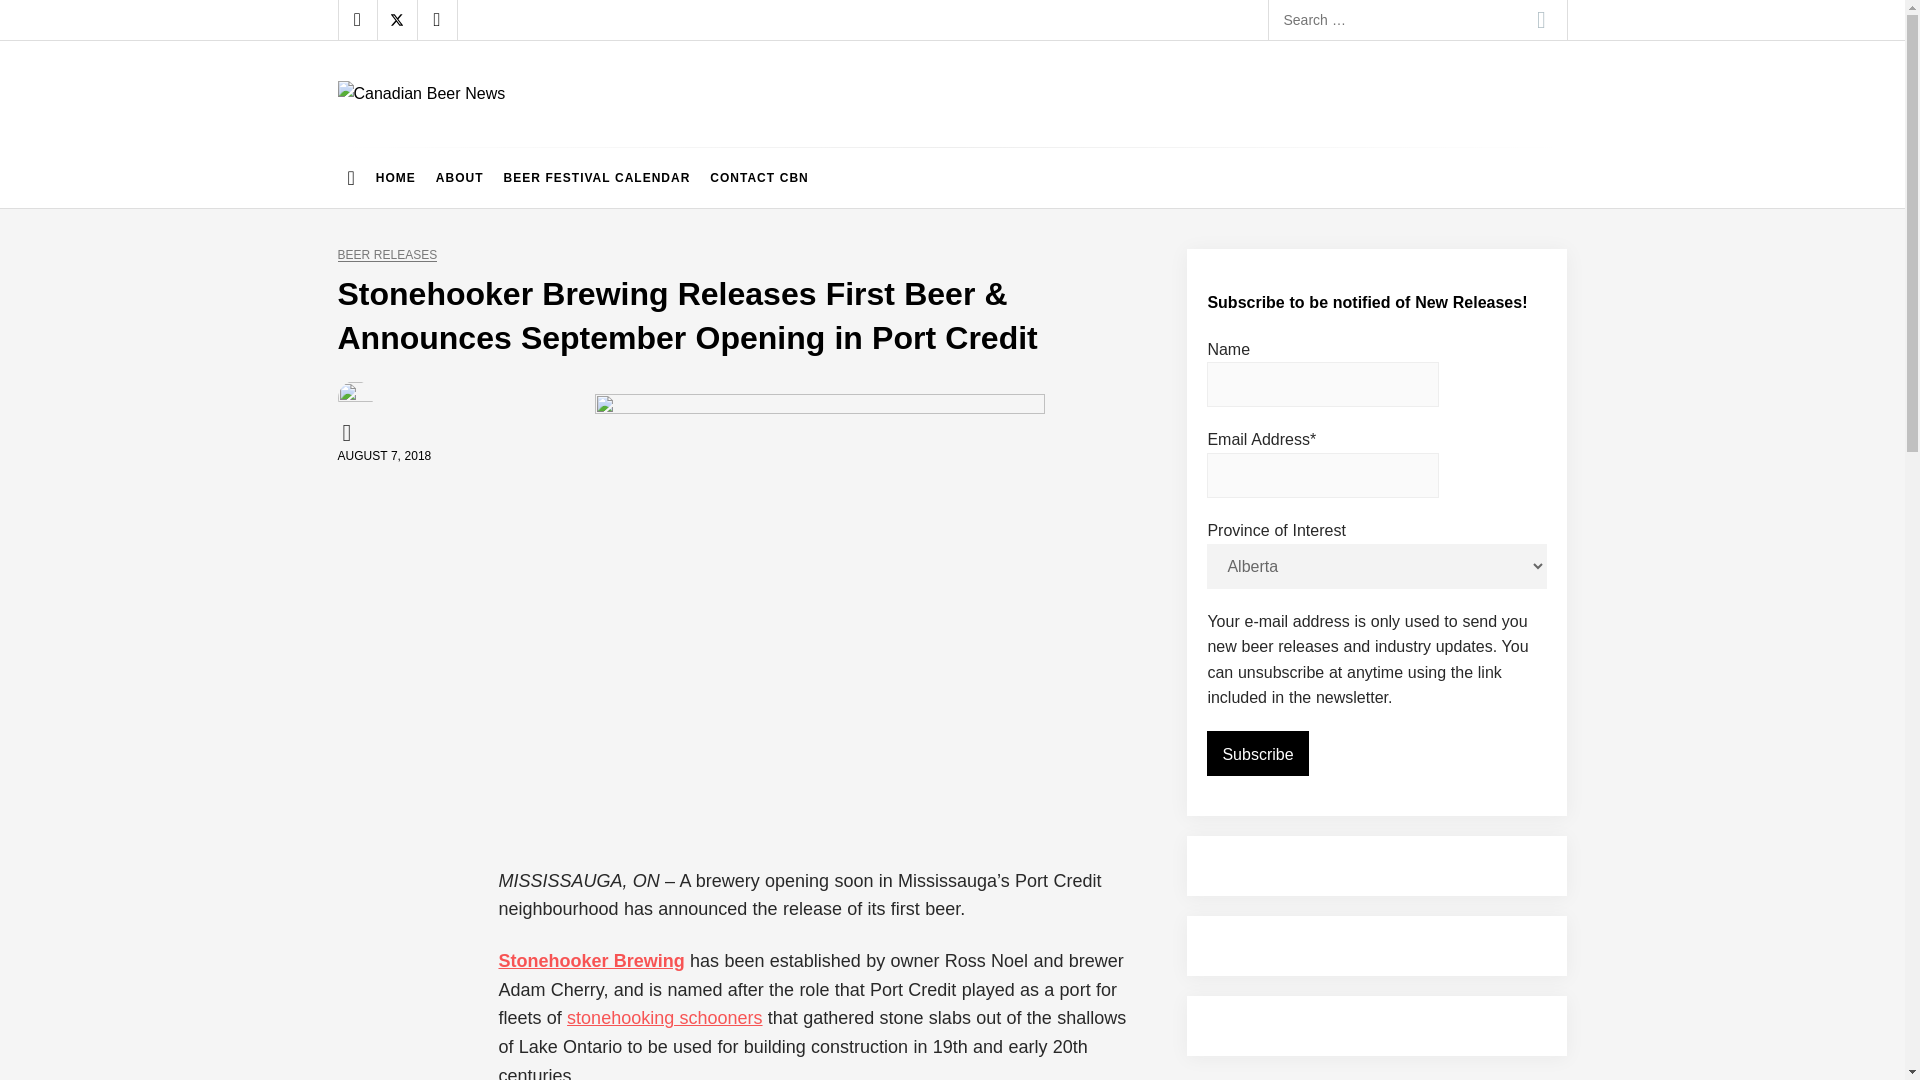  I want to click on Subscribe, so click(1257, 754).